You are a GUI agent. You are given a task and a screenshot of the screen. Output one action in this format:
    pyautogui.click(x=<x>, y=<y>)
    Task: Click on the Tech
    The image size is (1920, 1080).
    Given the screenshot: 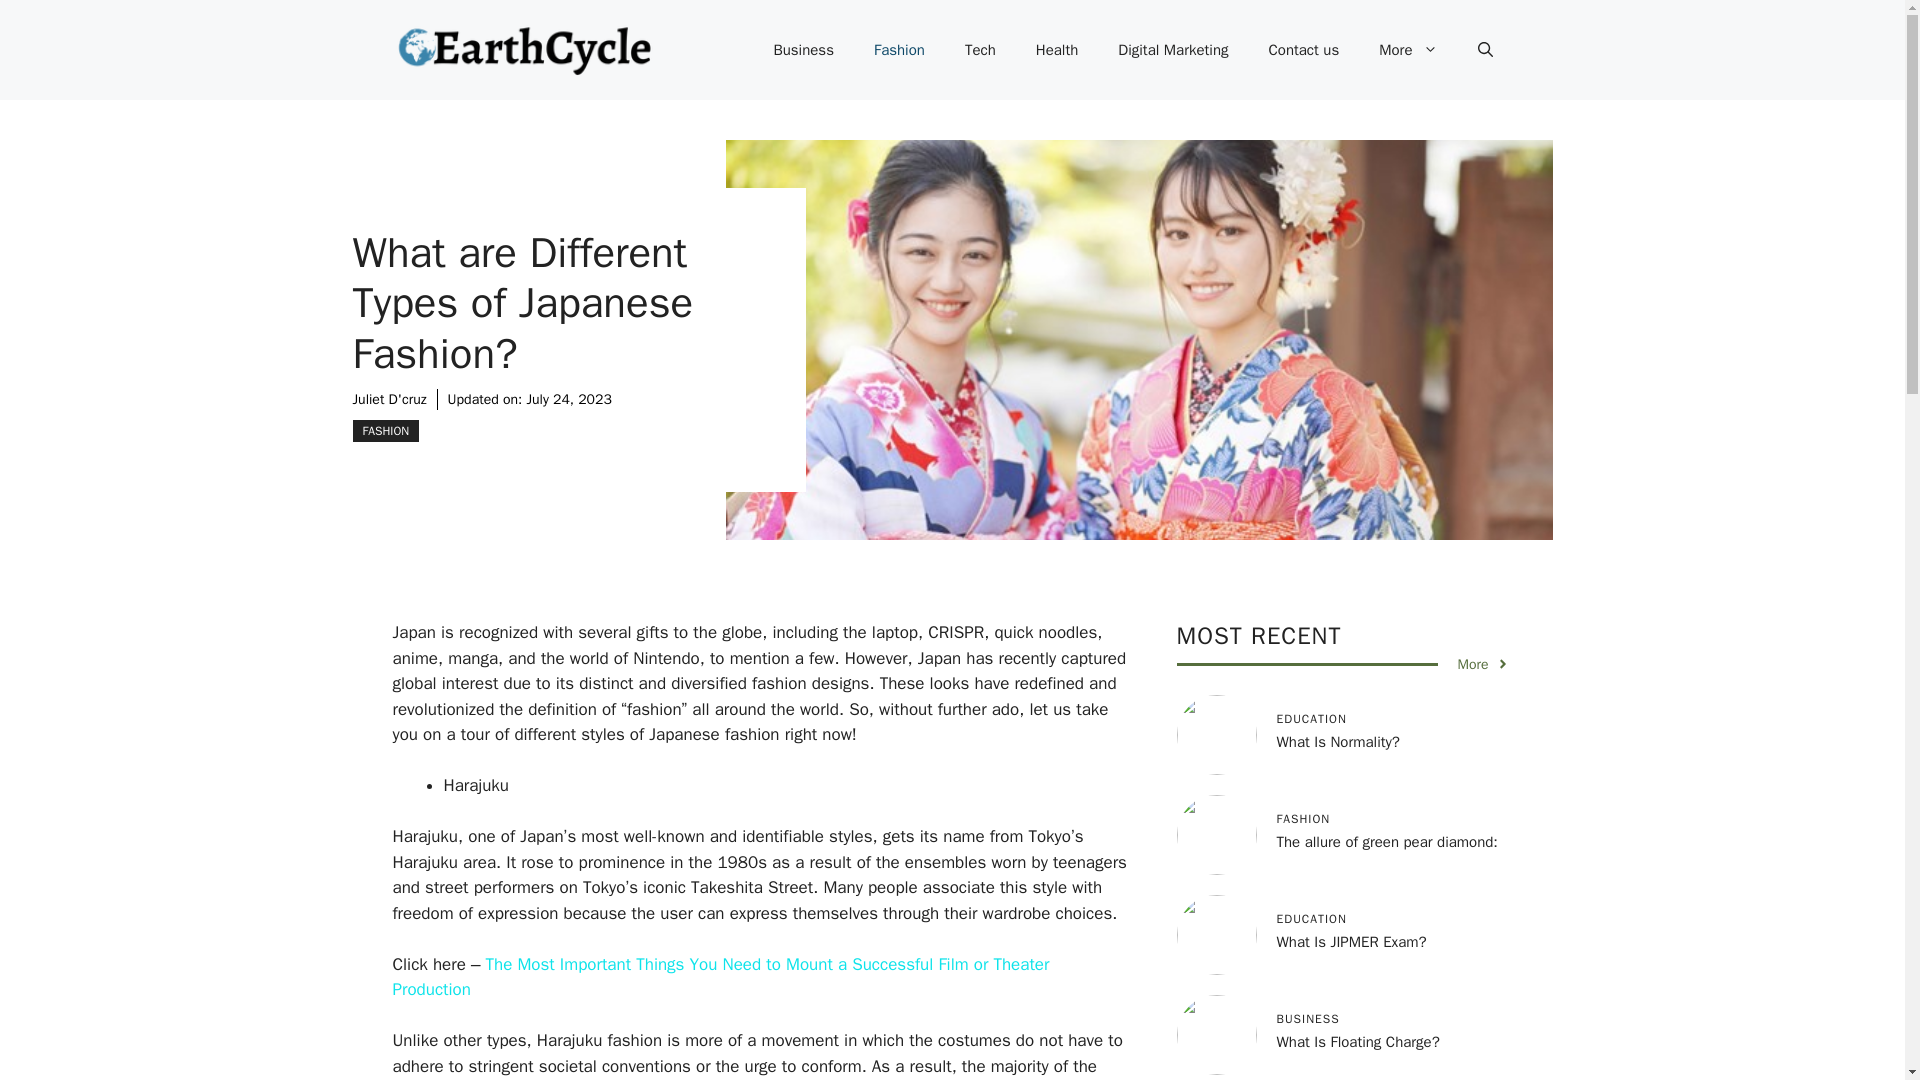 What is the action you would take?
    pyautogui.click(x=980, y=50)
    